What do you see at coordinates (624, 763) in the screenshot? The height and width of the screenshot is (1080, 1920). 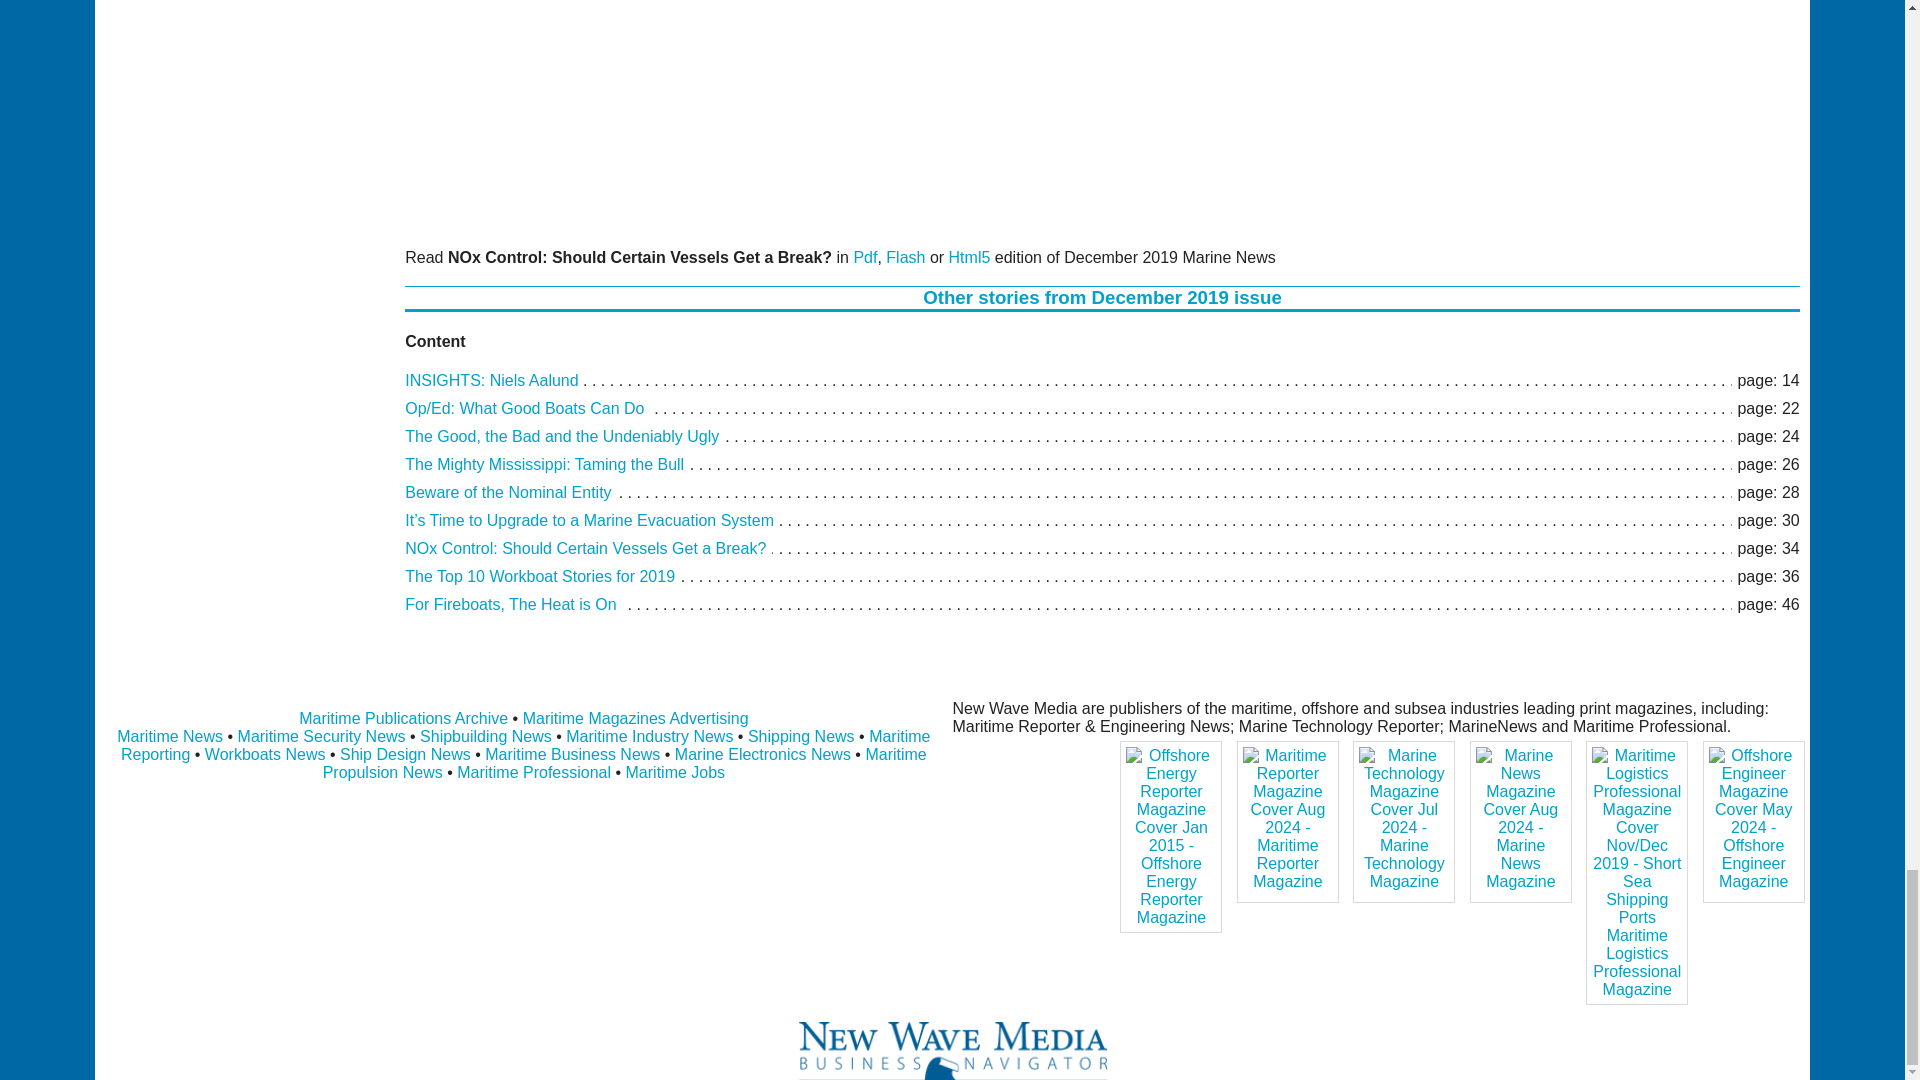 I see `Maritime Propulsion News` at bounding box center [624, 763].